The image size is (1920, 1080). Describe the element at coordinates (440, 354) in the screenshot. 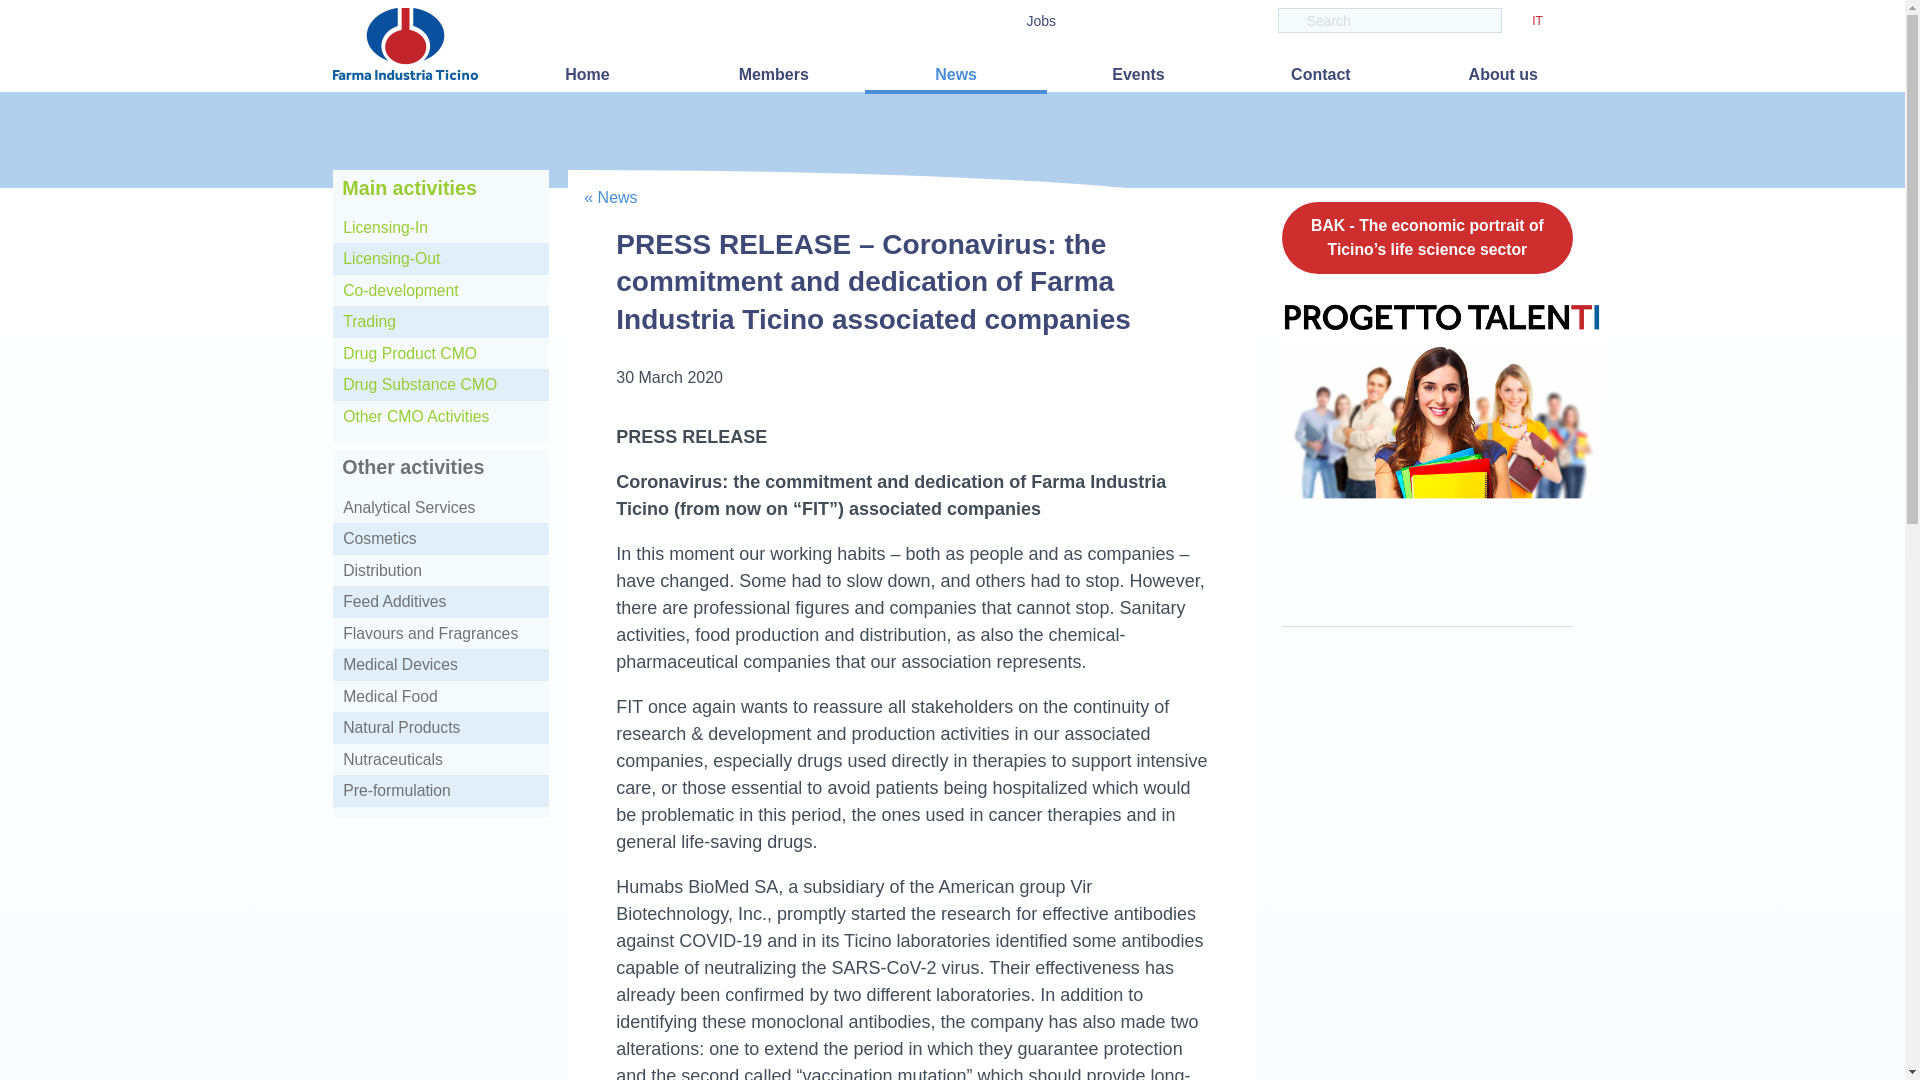

I see `Drug Product CMO` at that location.